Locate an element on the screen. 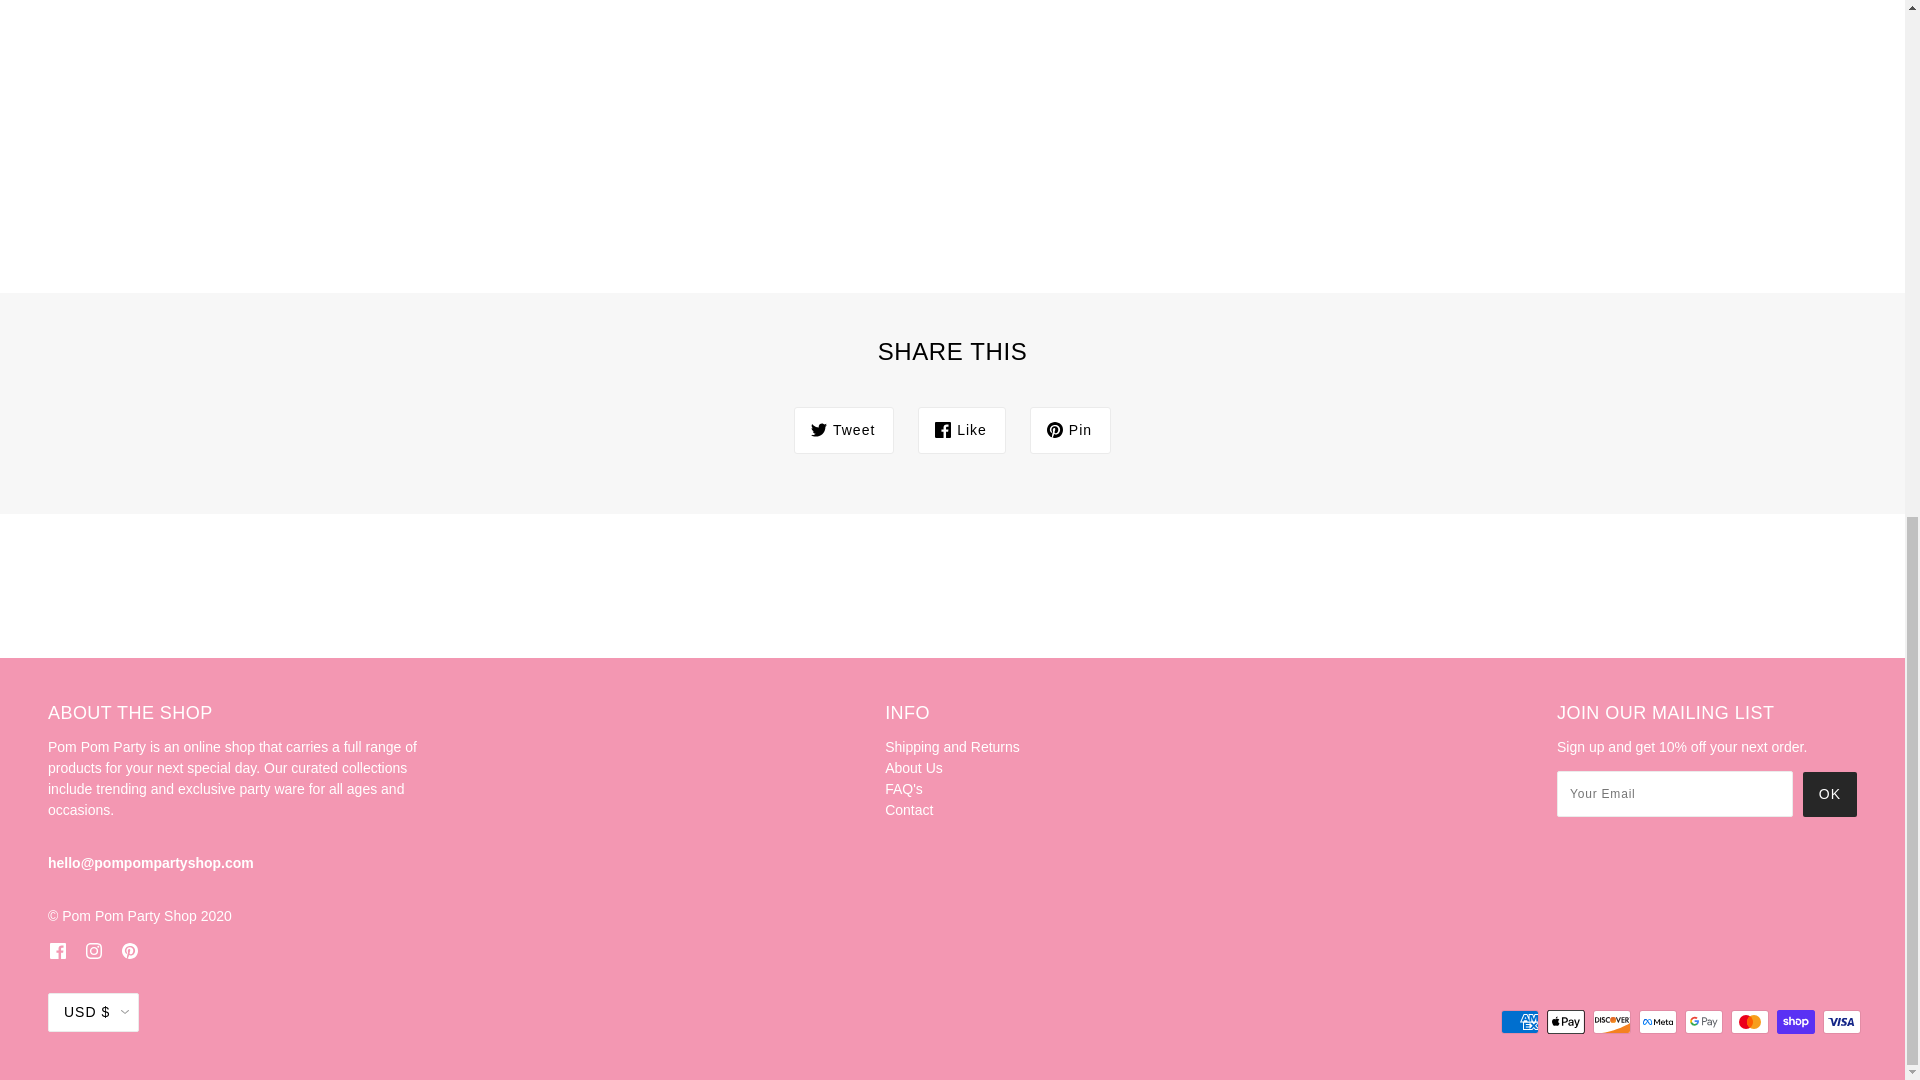 The height and width of the screenshot is (1080, 1920). Meta Pay is located at coordinates (1658, 1021).